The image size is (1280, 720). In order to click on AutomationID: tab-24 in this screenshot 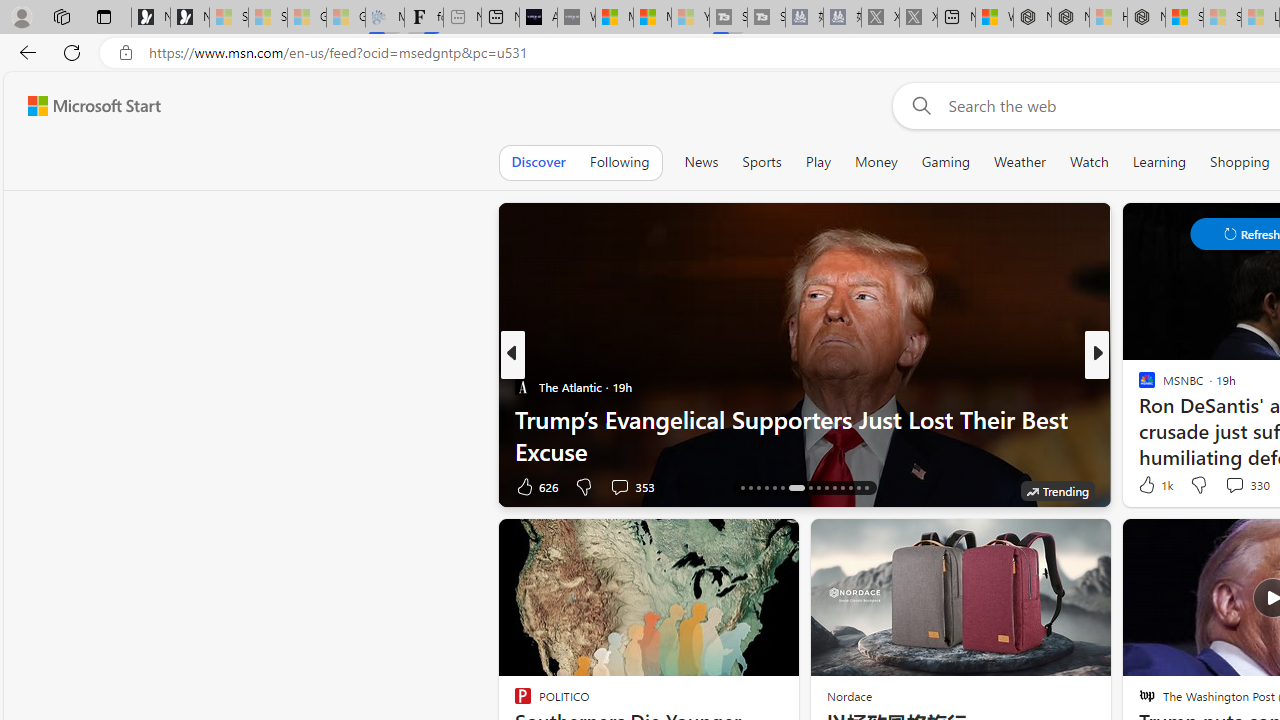, I will do `click(818, 488)`.